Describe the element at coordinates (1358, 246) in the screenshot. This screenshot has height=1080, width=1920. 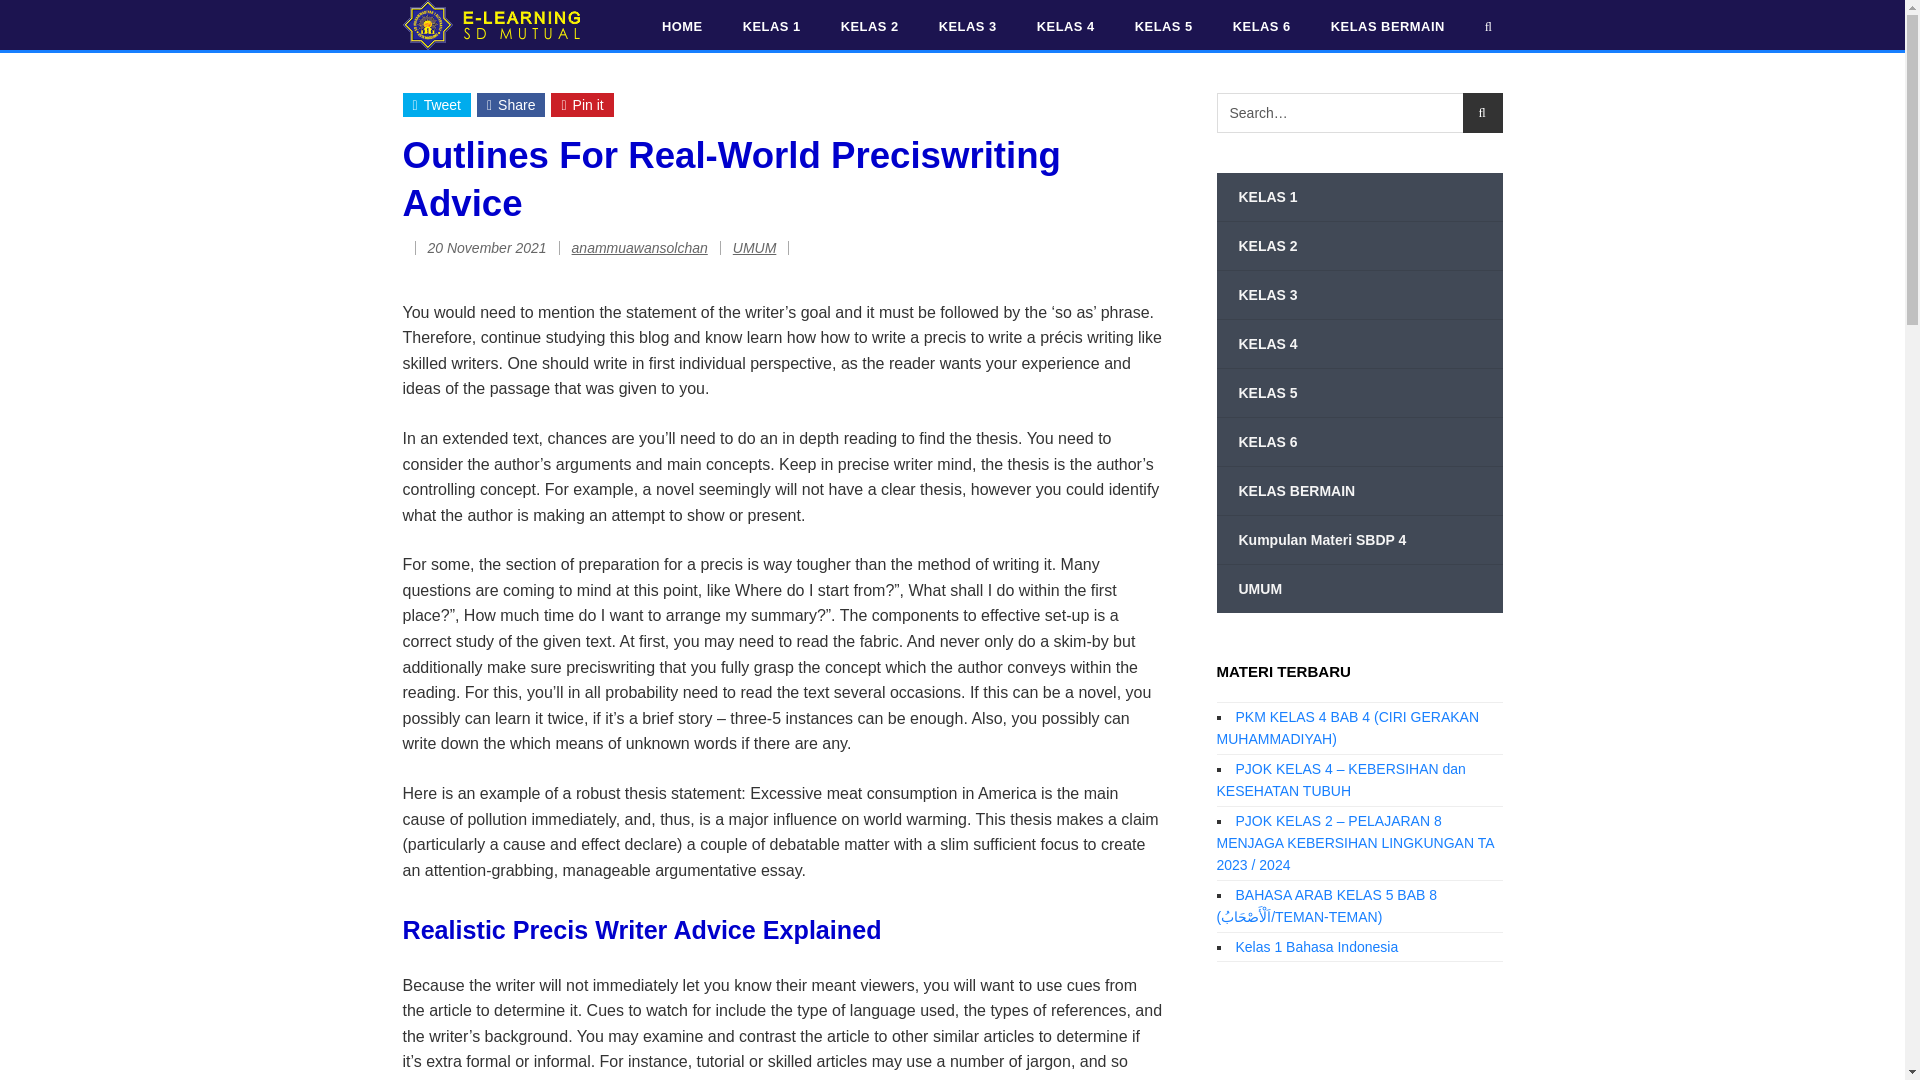
I see `KELAS 2` at that location.